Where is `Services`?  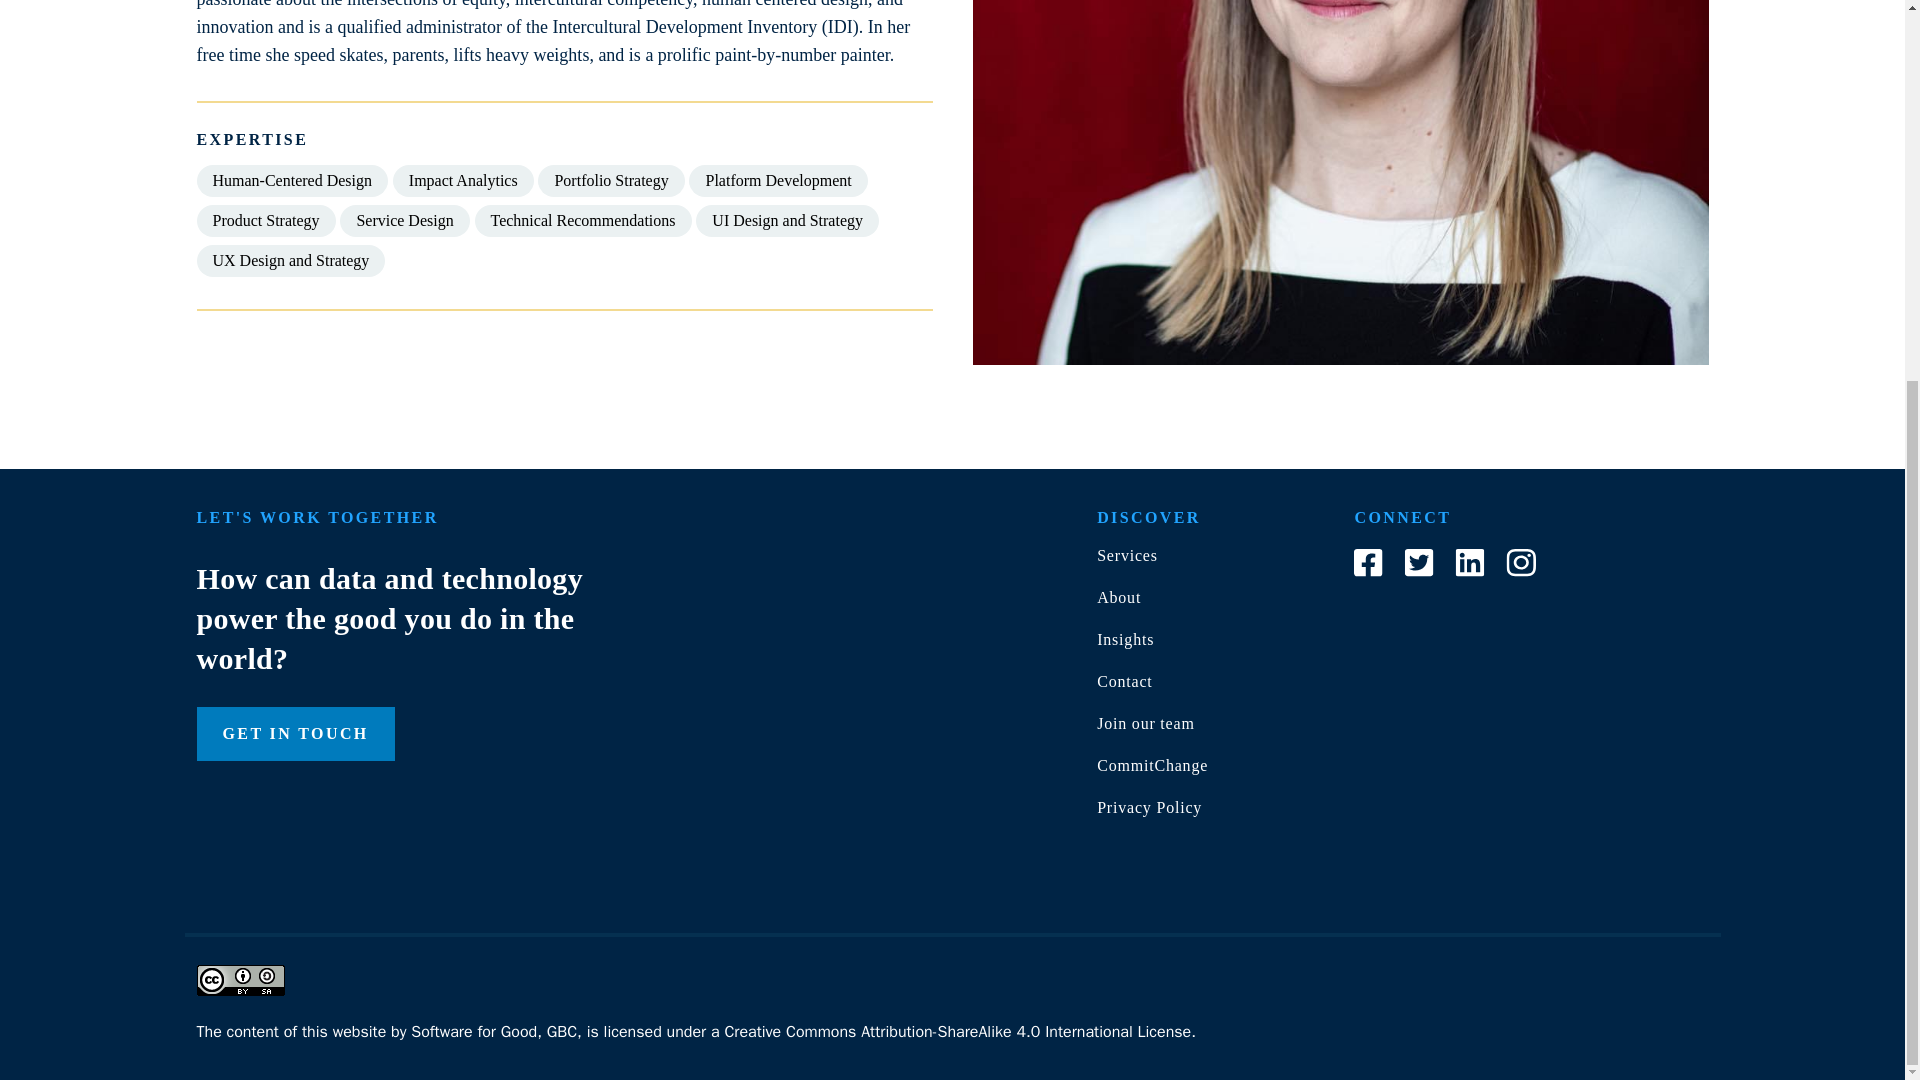 Services is located at coordinates (1126, 554).